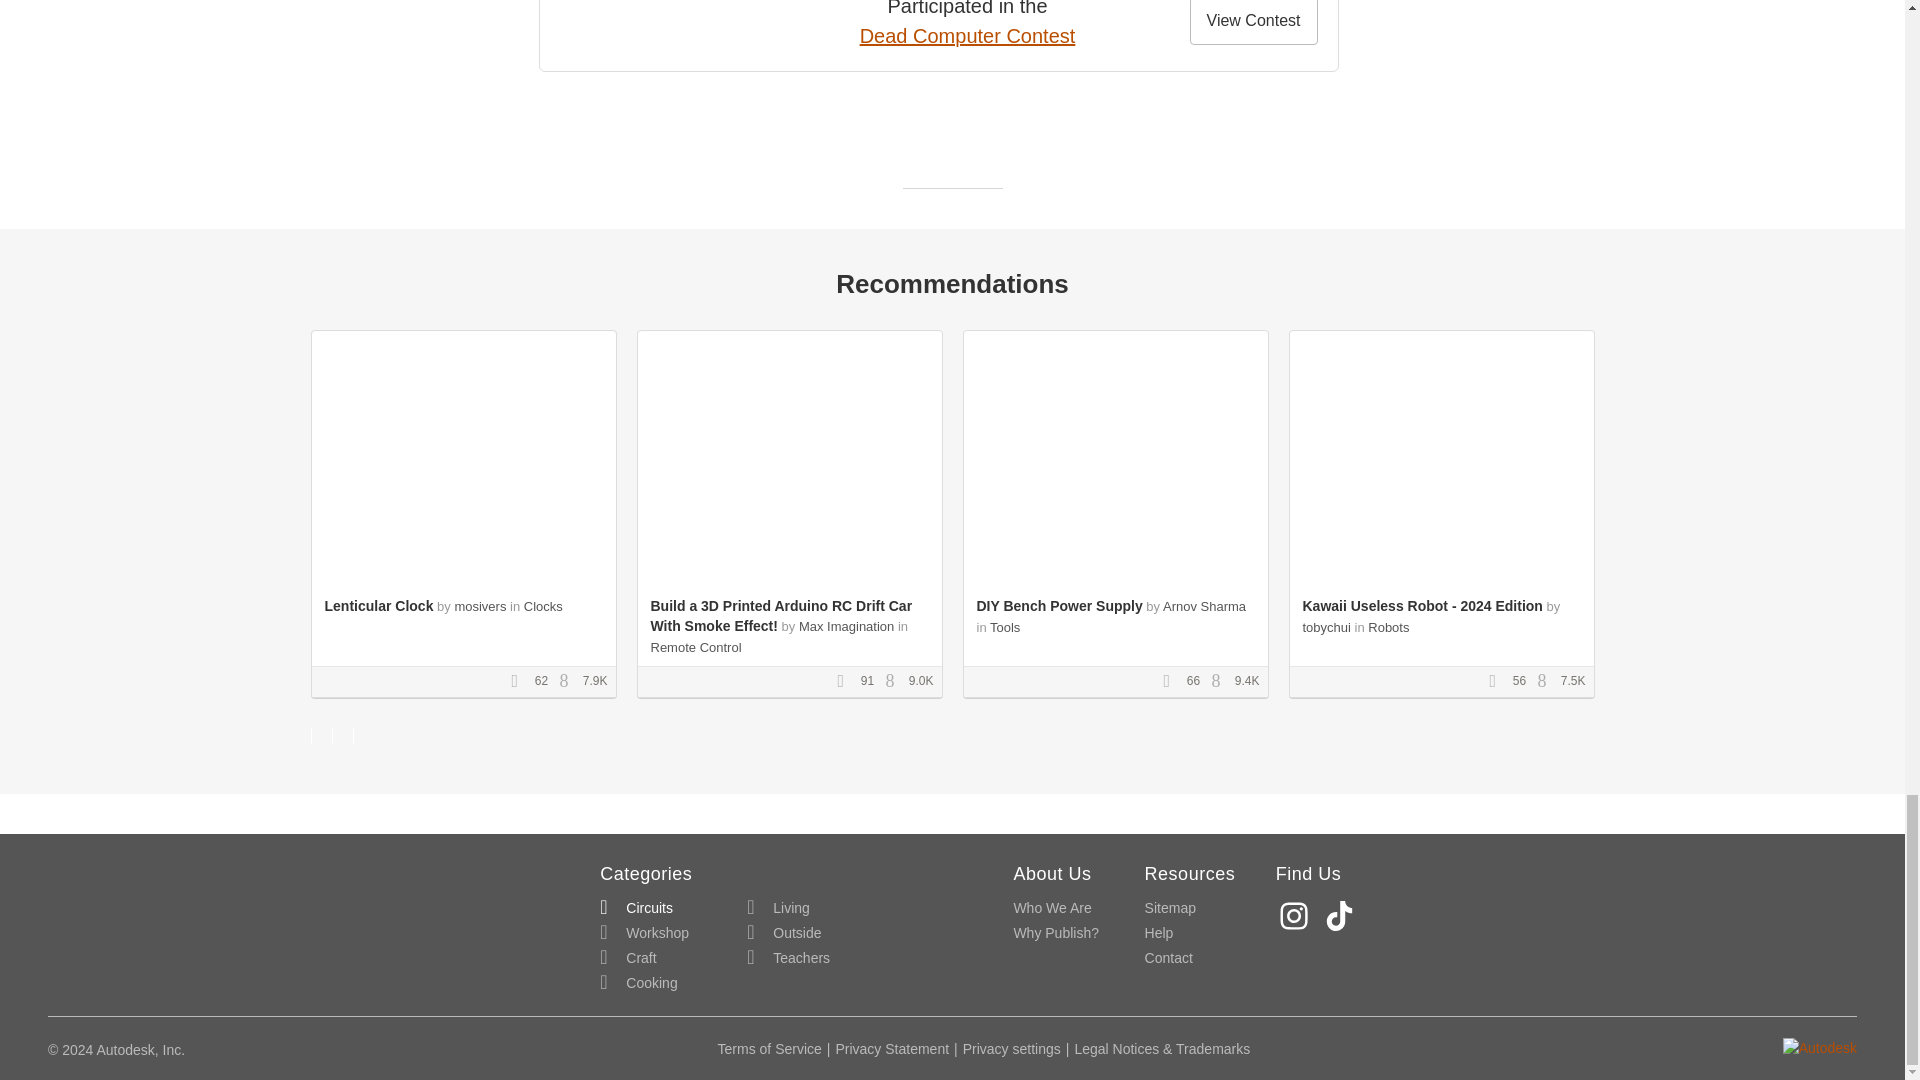 The image size is (1920, 1080). What do you see at coordinates (968, 36) in the screenshot?
I see `Dead Computer Contest` at bounding box center [968, 36].